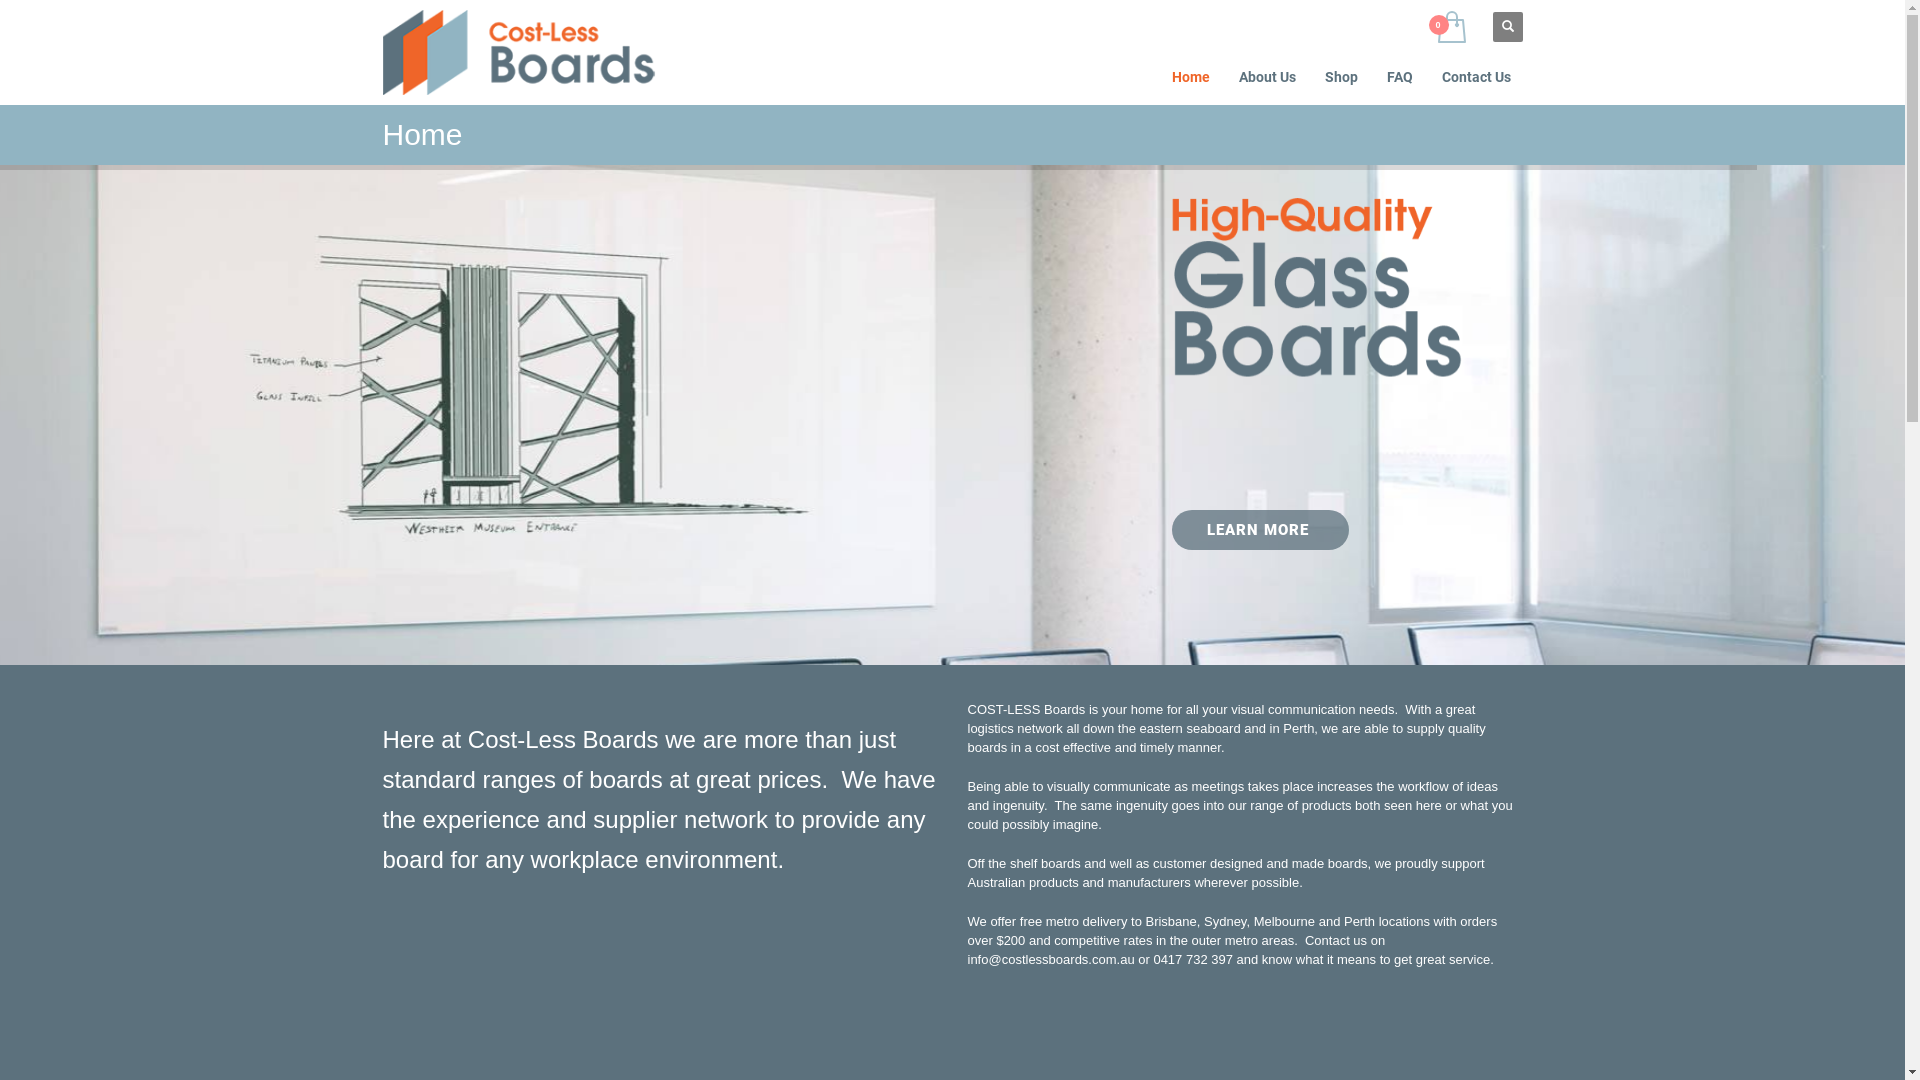  Describe the element at coordinates (1268, 77) in the screenshot. I see `About Us` at that location.